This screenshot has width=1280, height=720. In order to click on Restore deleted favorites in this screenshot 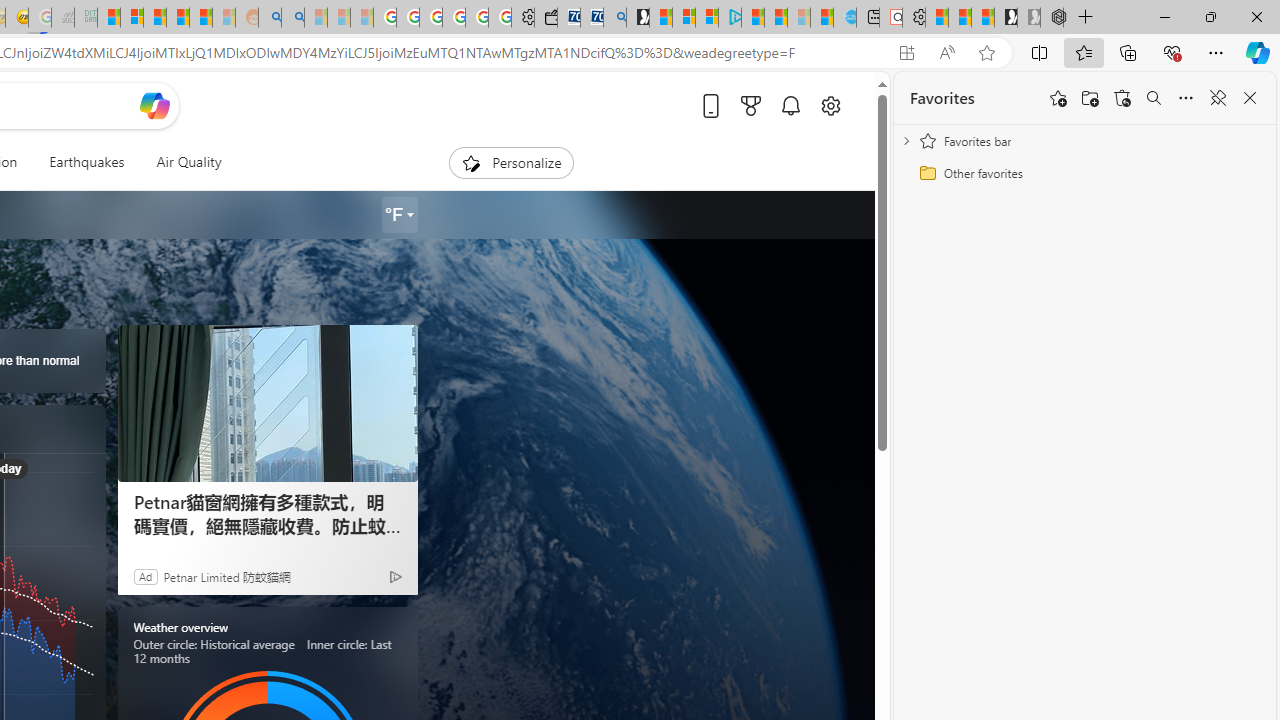, I will do `click(1122, 98)`.